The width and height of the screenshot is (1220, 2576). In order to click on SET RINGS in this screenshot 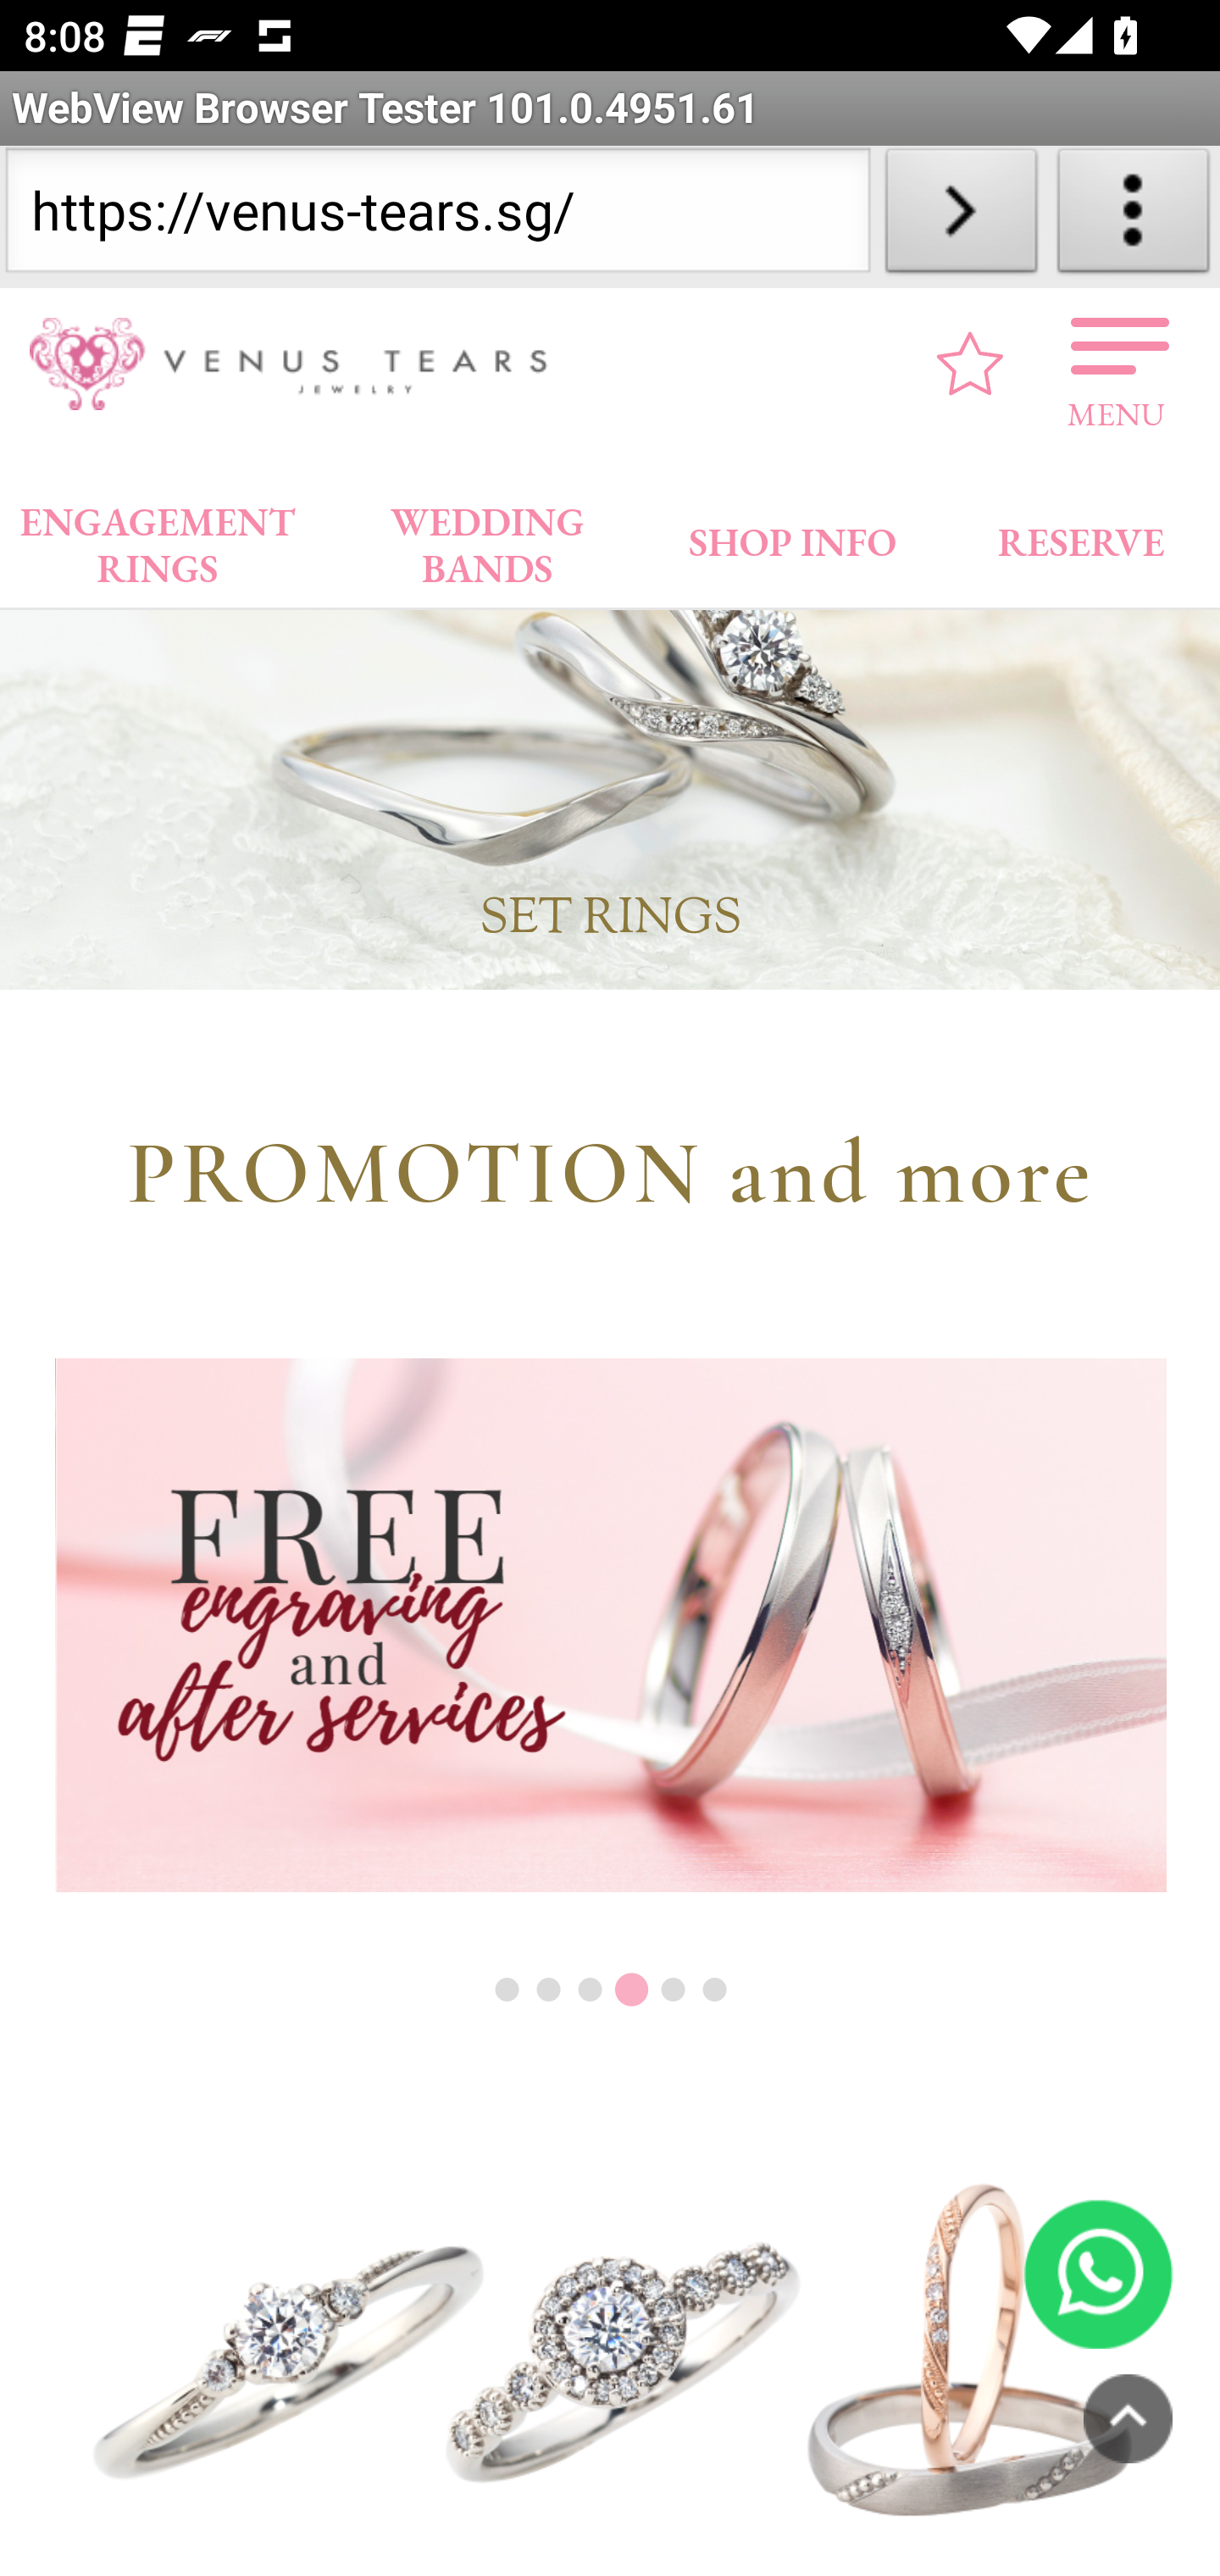, I will do `click(610, 737)`.